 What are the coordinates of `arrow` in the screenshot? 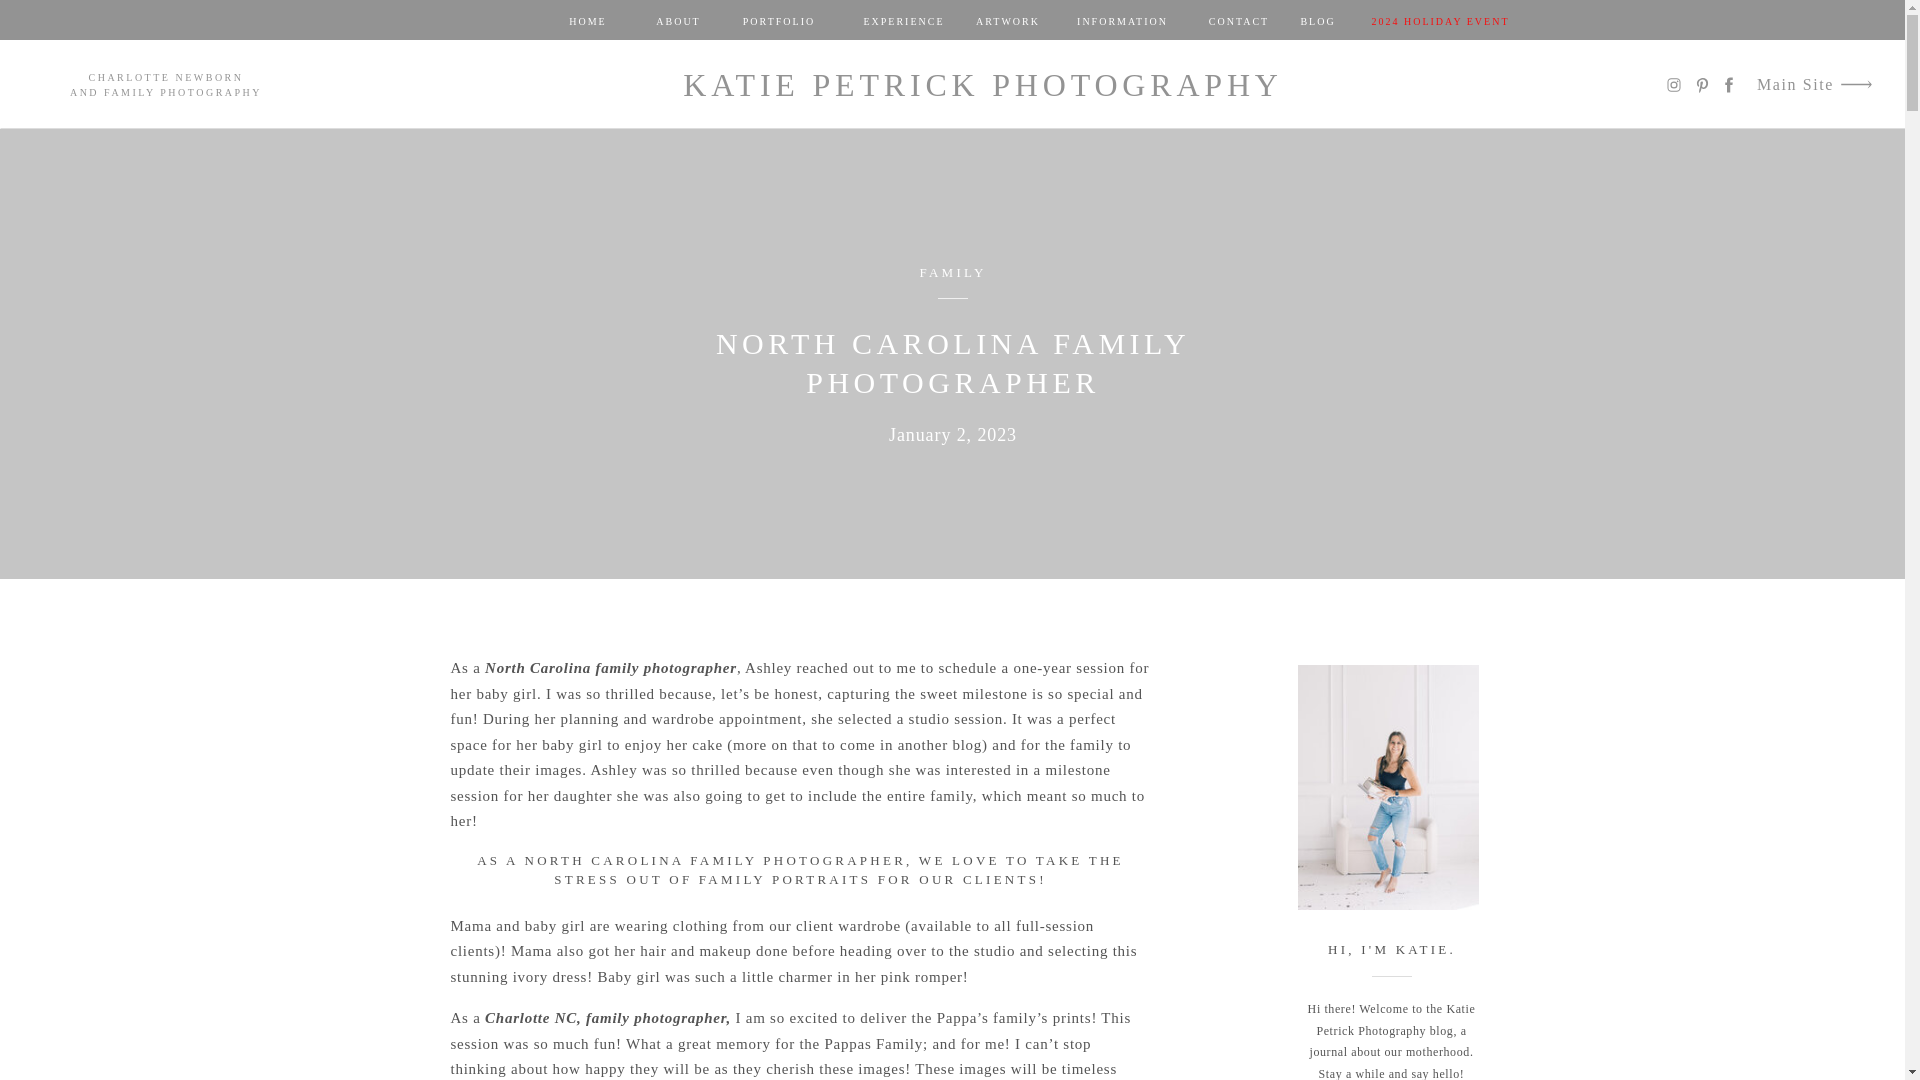 It's located at (1855, 84).